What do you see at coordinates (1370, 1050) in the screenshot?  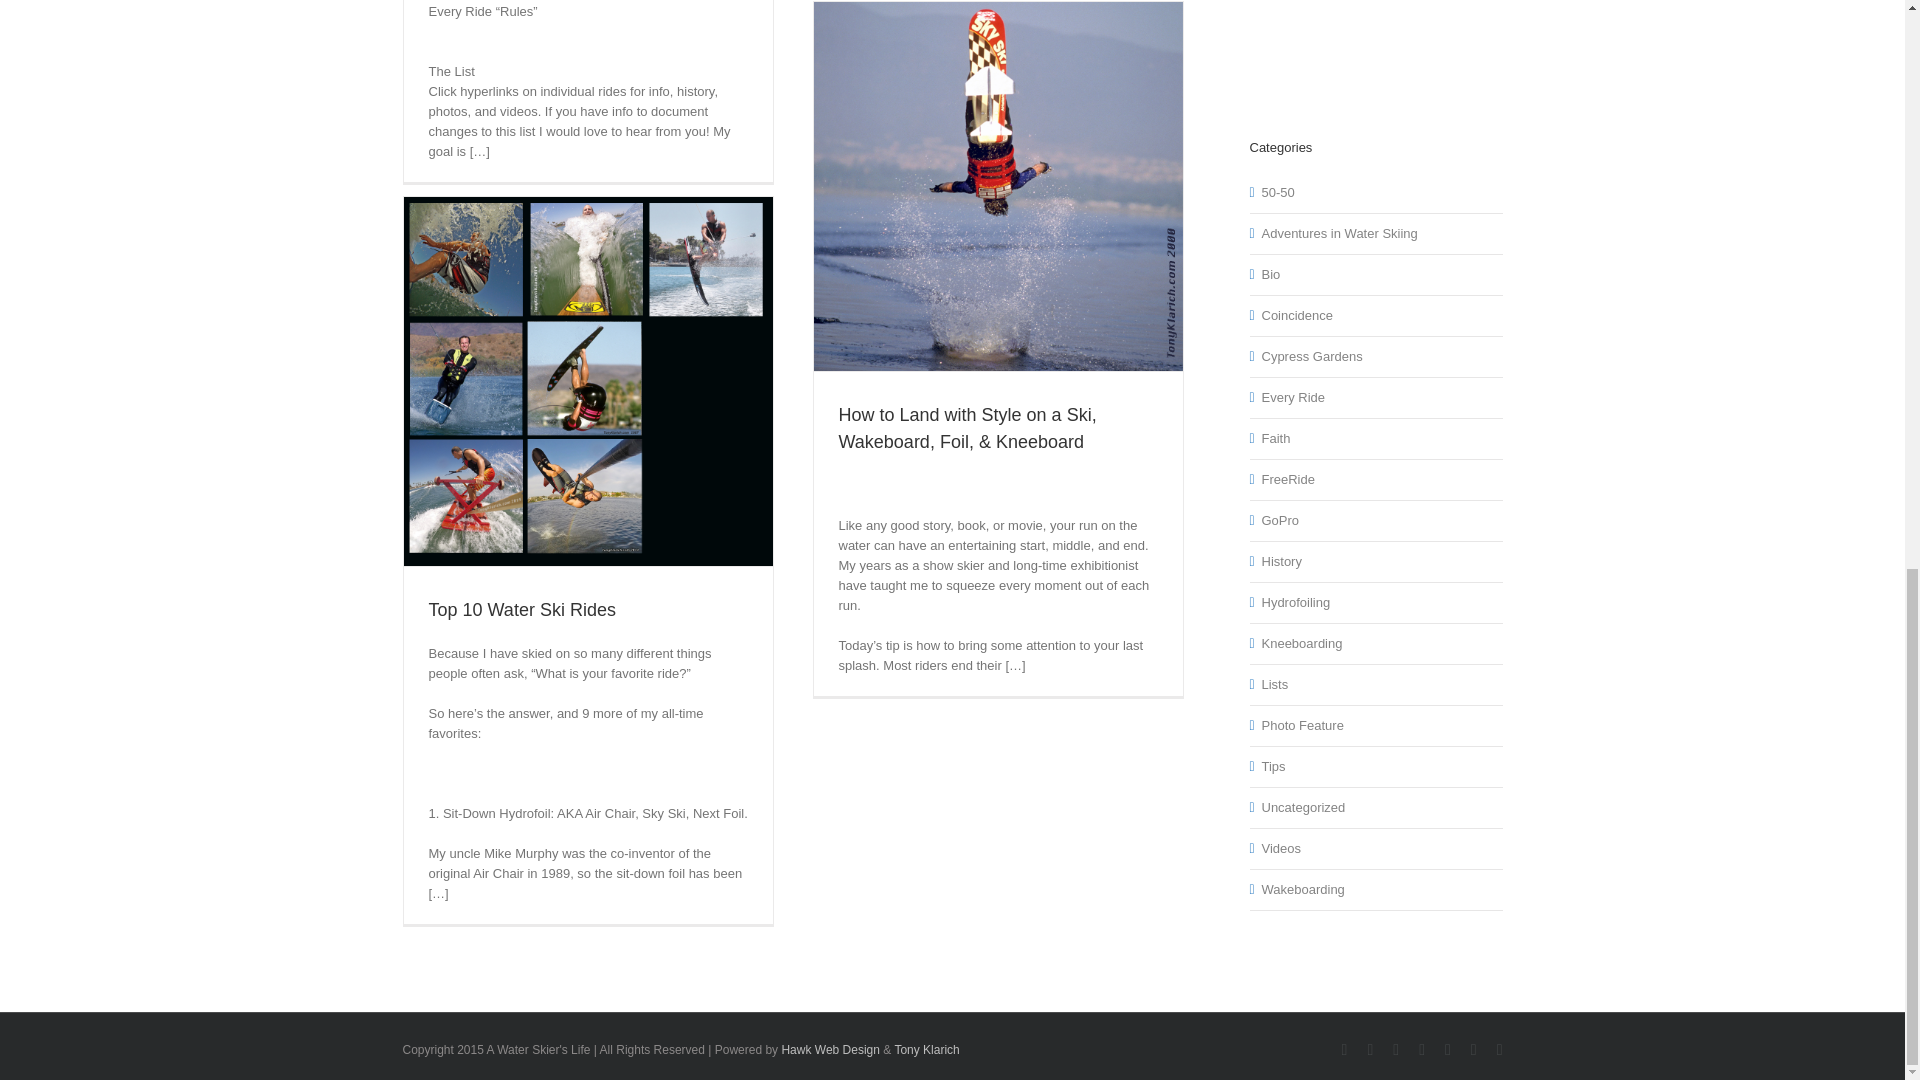 I see `Flickr` at bounding box center [1370, 1050].